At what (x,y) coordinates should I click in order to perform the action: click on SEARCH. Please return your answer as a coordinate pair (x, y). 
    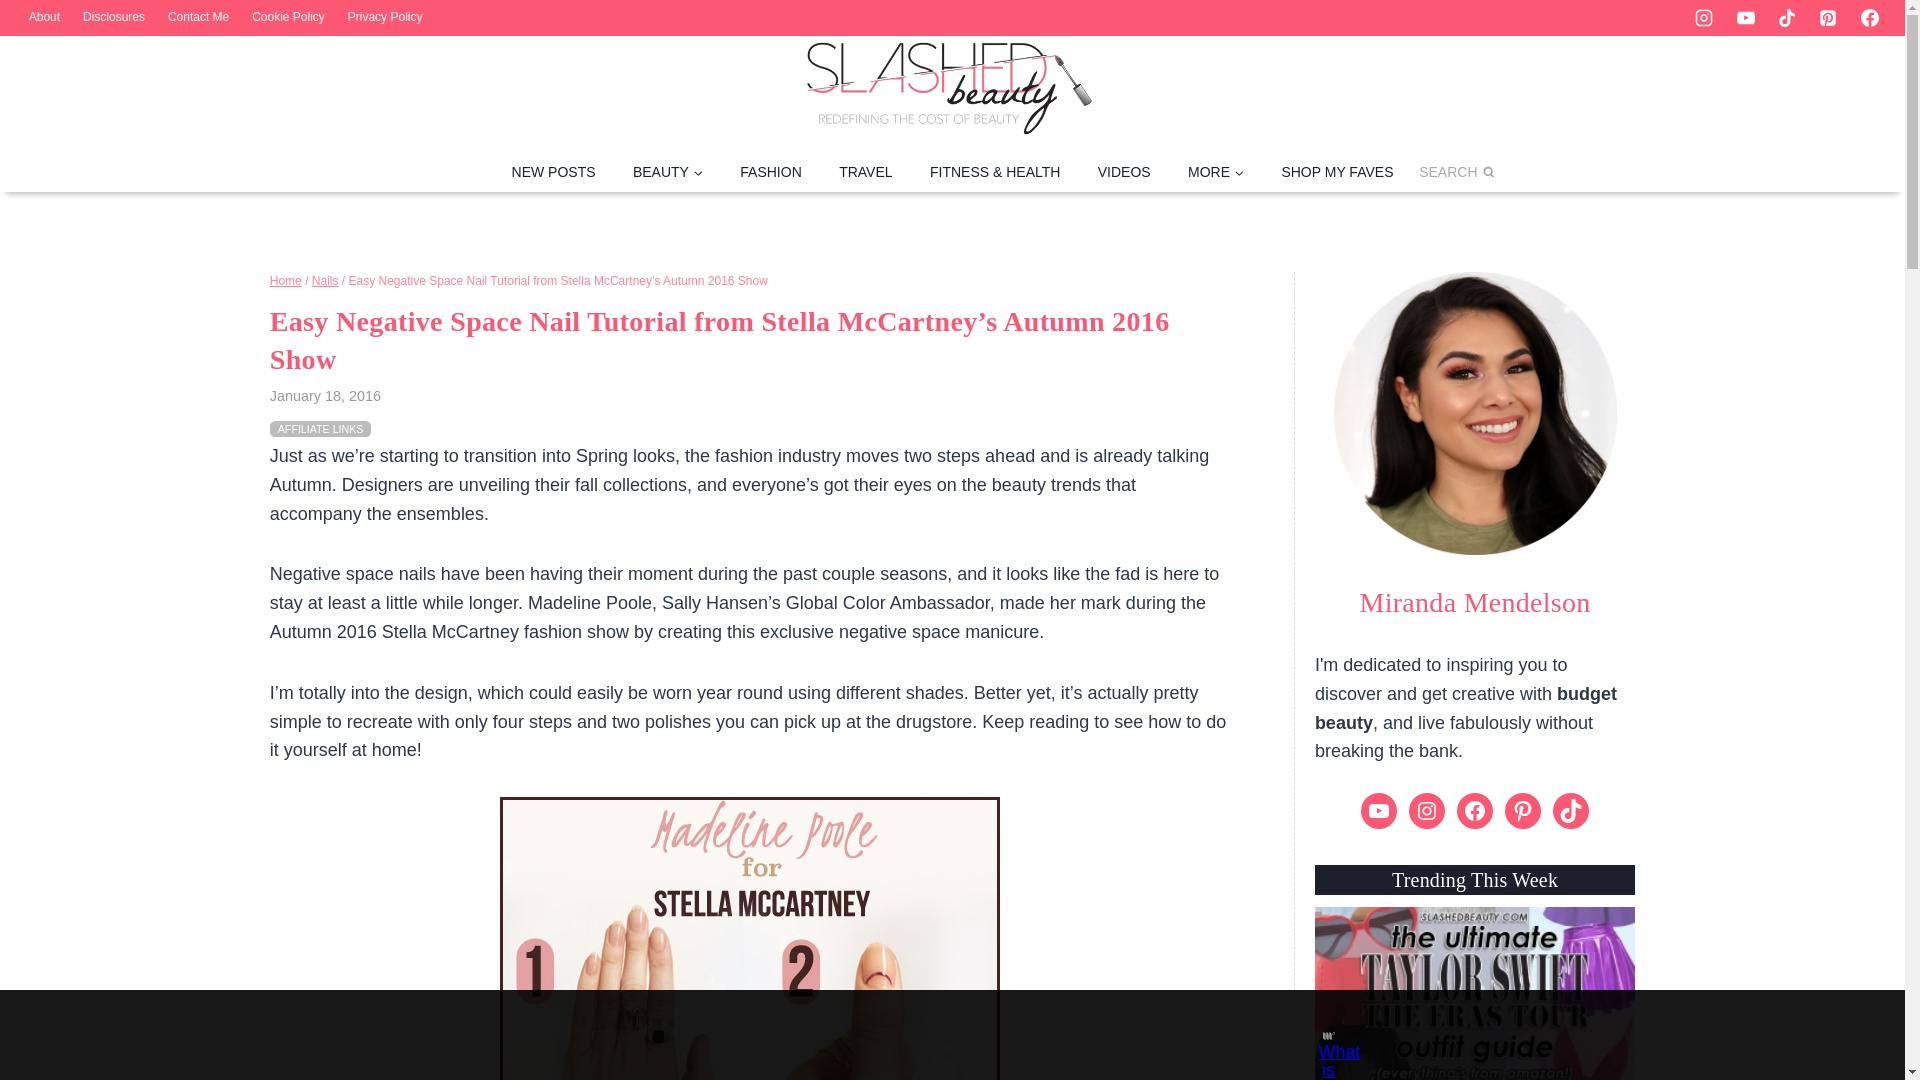
    Looking at the image, I should click on (1456, 172).